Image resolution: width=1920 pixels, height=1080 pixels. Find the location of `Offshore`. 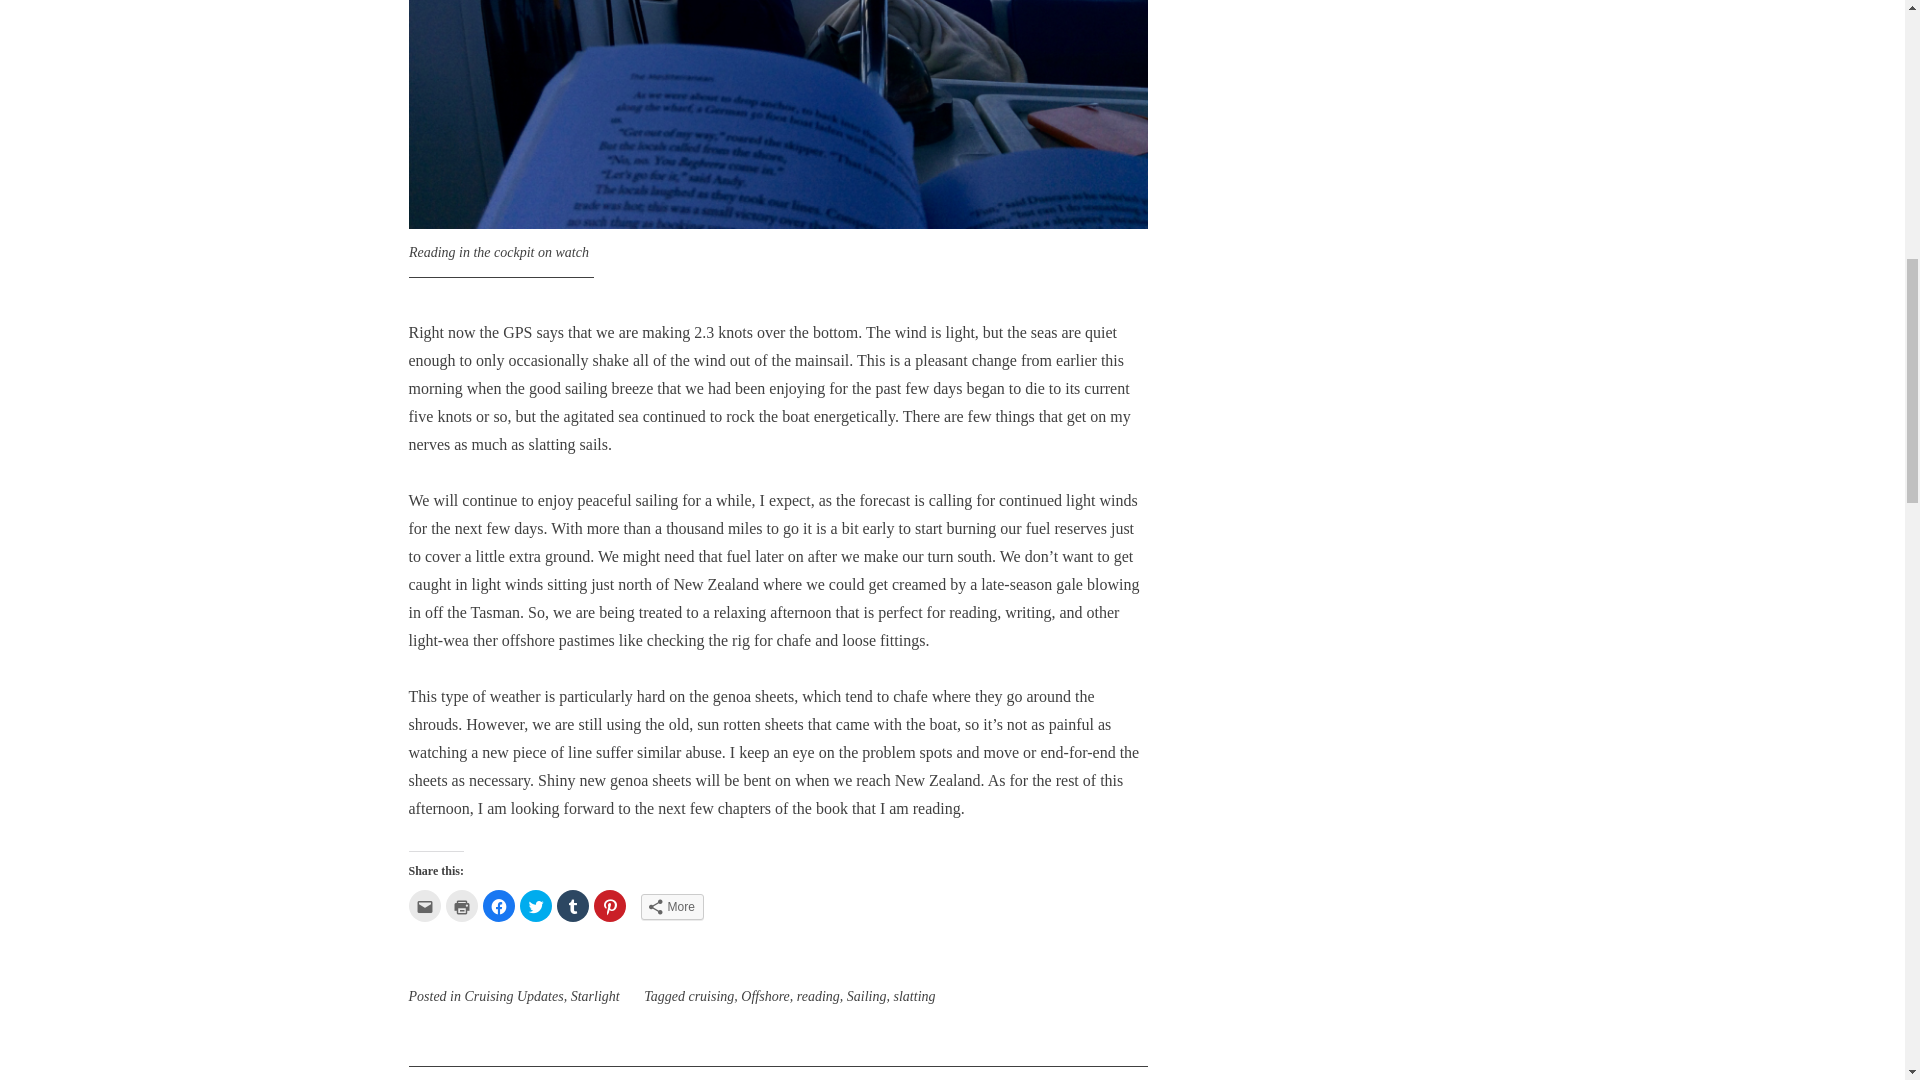

Offshore is located at coordinates (765, 996).